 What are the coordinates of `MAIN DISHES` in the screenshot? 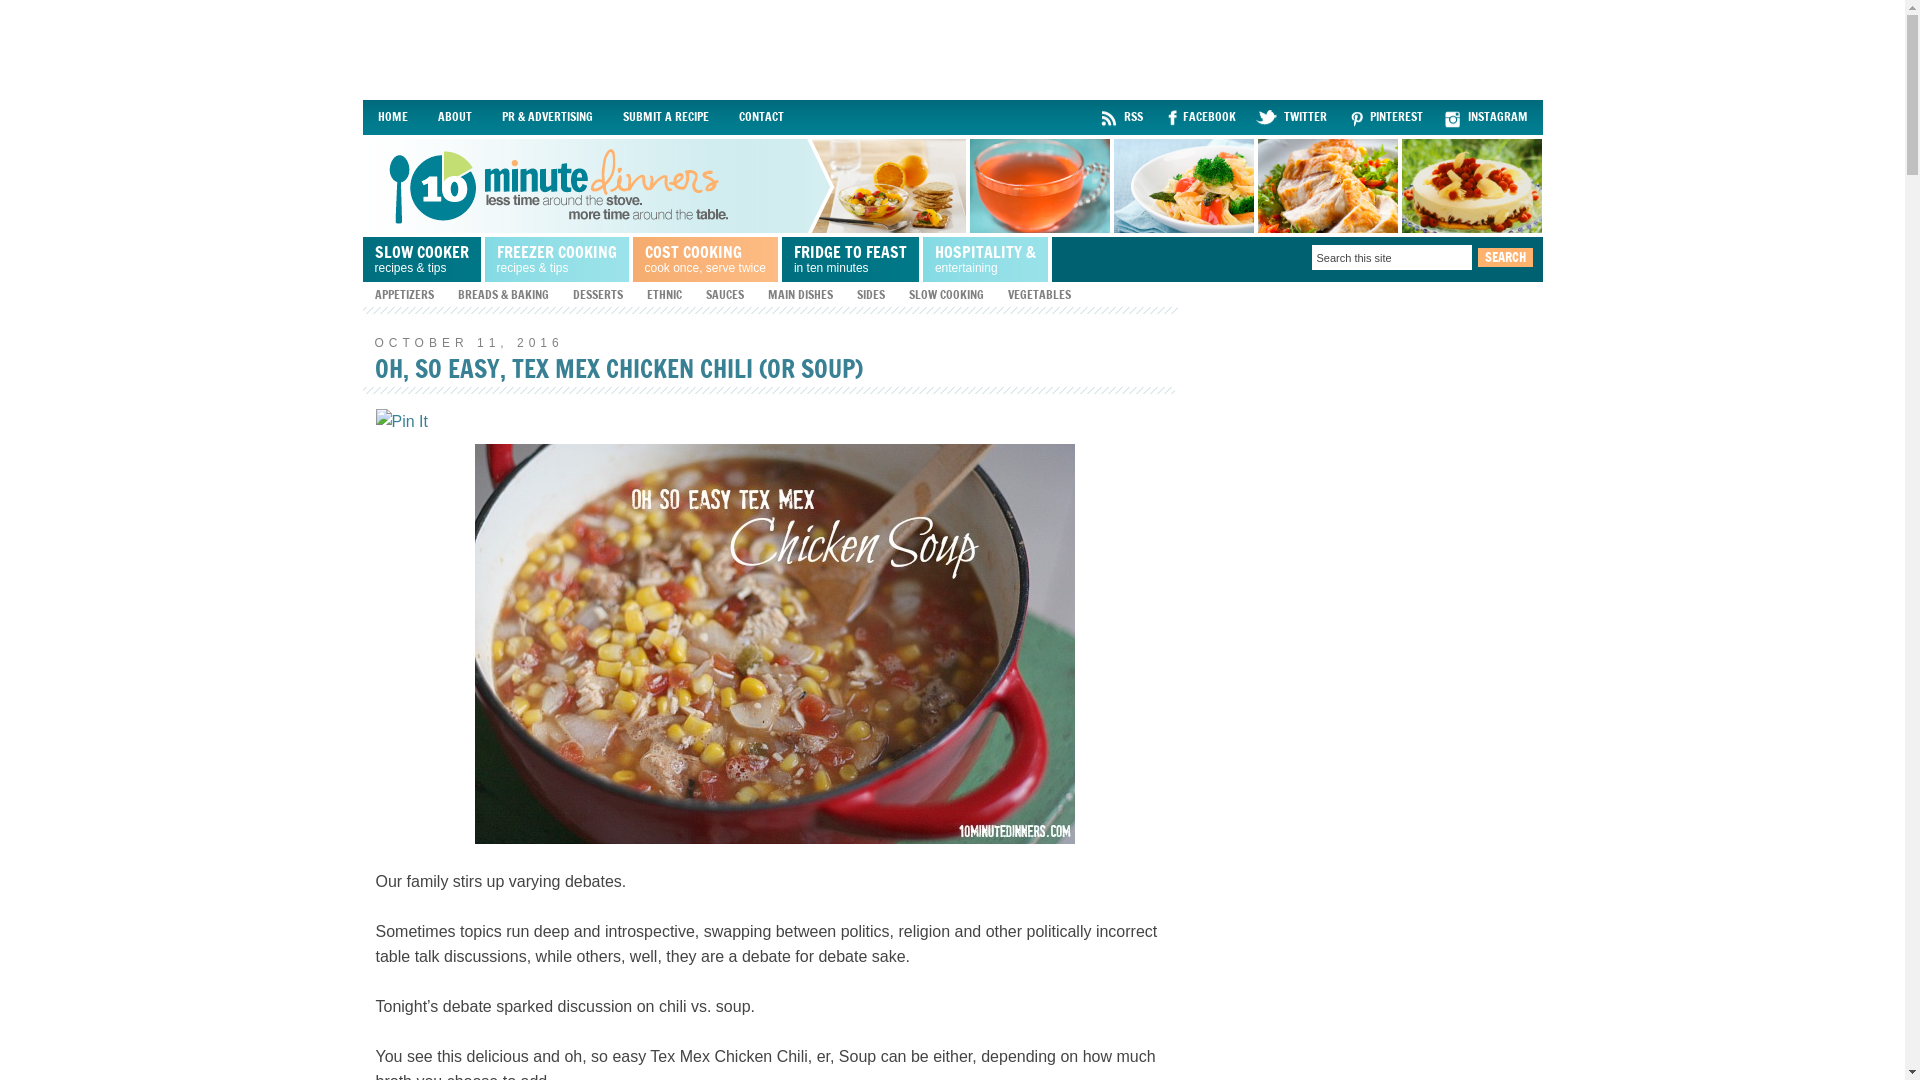 It's located at (800, 294).